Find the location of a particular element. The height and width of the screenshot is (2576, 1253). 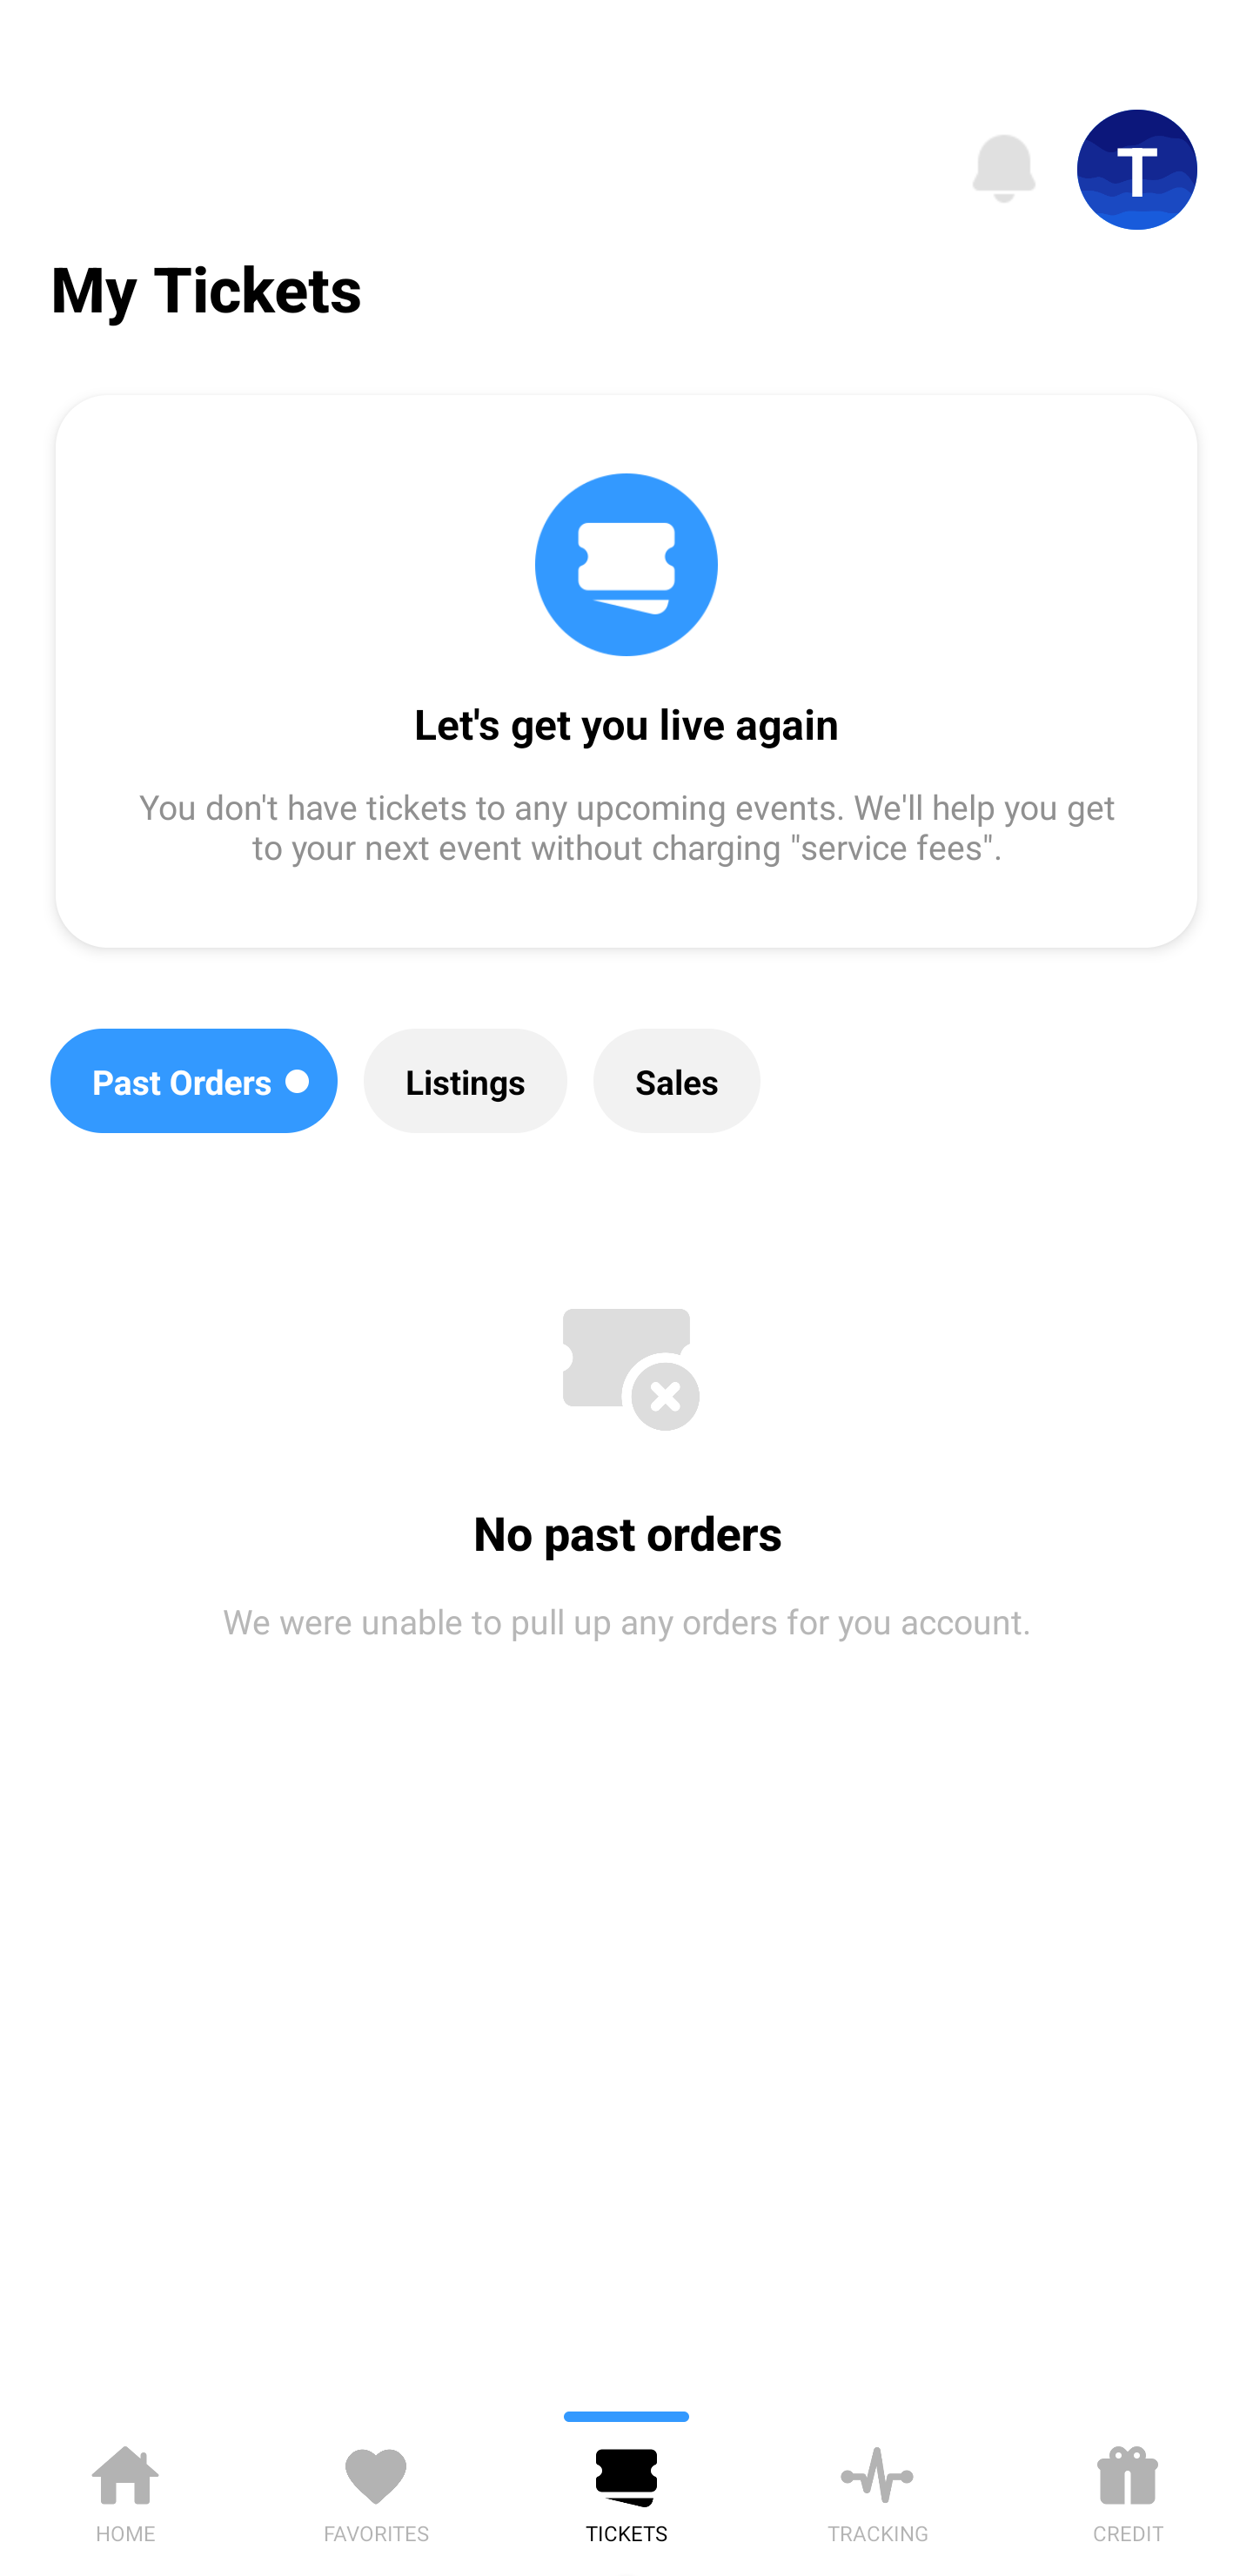

TICKETS is located at coordinates (626, 2489).